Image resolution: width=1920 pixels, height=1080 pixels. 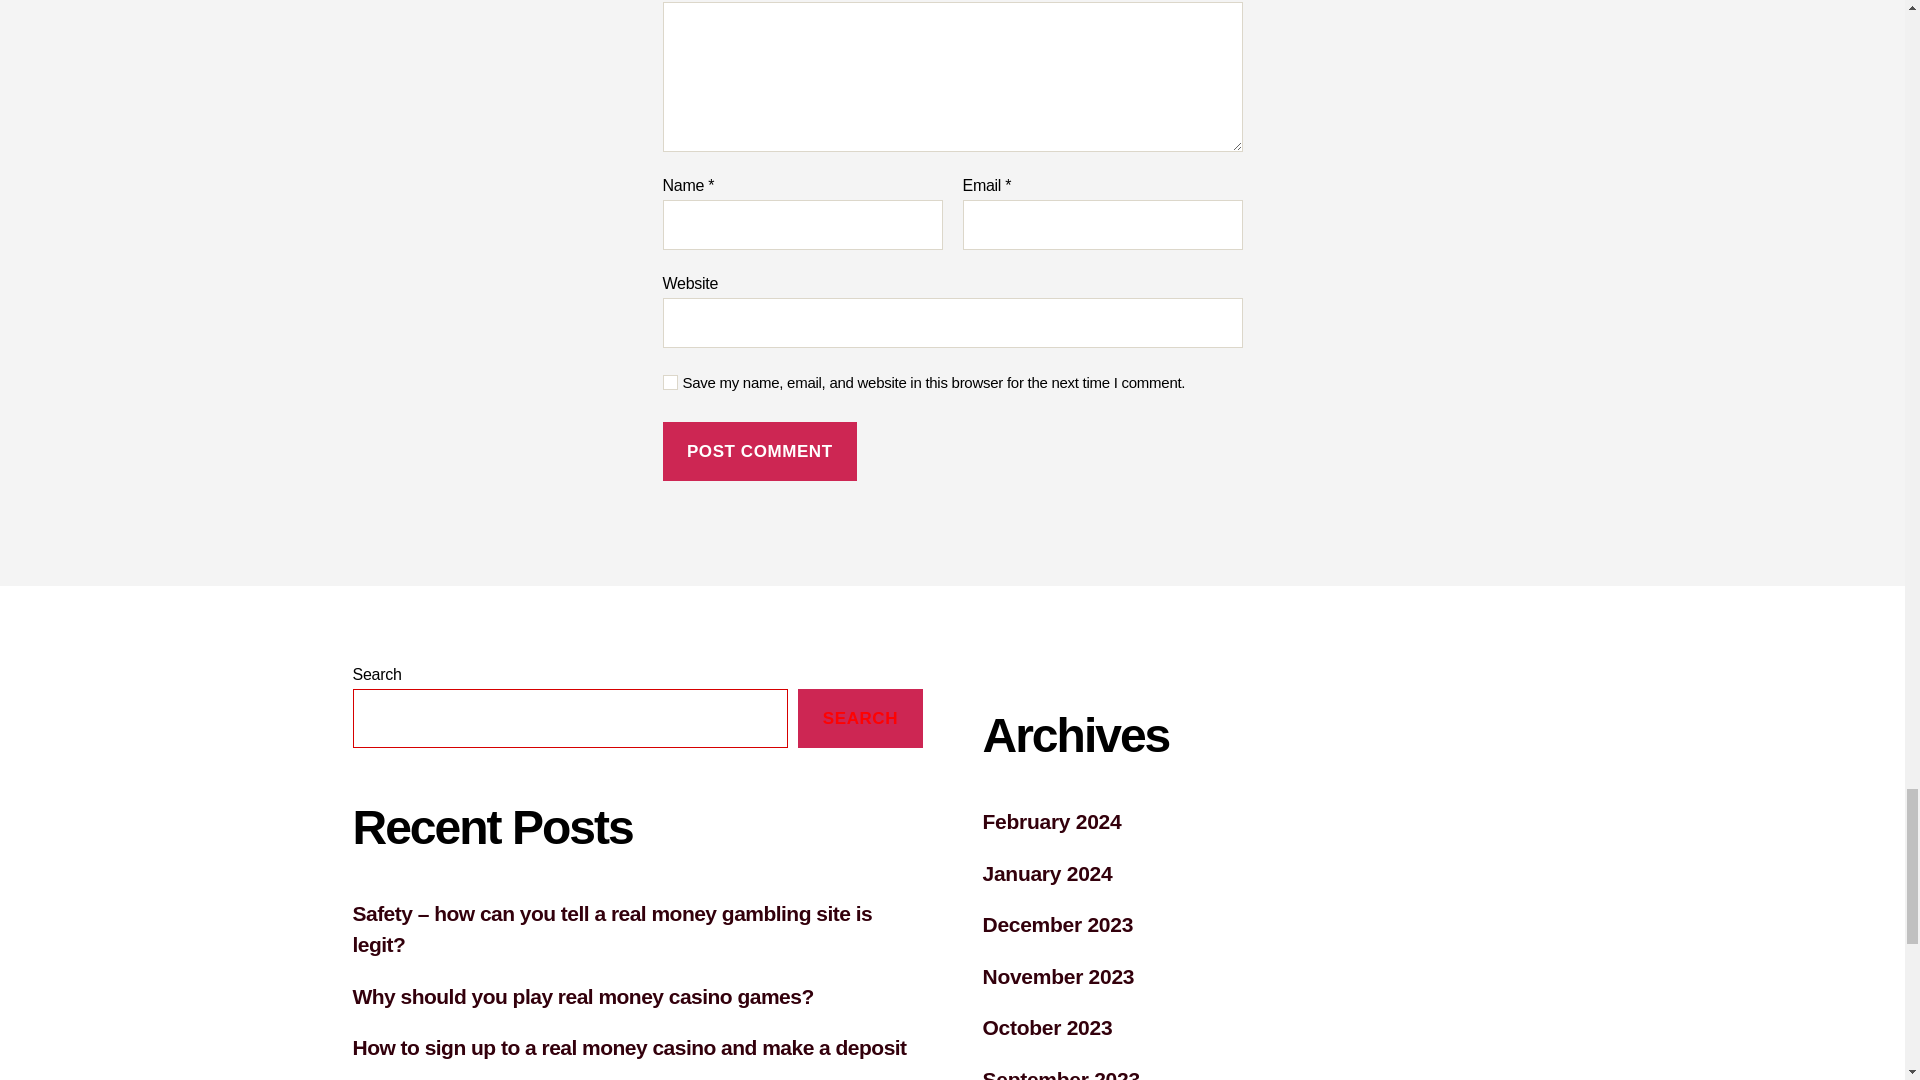 I want to click on November 2023, so click(x=1058, y=976).